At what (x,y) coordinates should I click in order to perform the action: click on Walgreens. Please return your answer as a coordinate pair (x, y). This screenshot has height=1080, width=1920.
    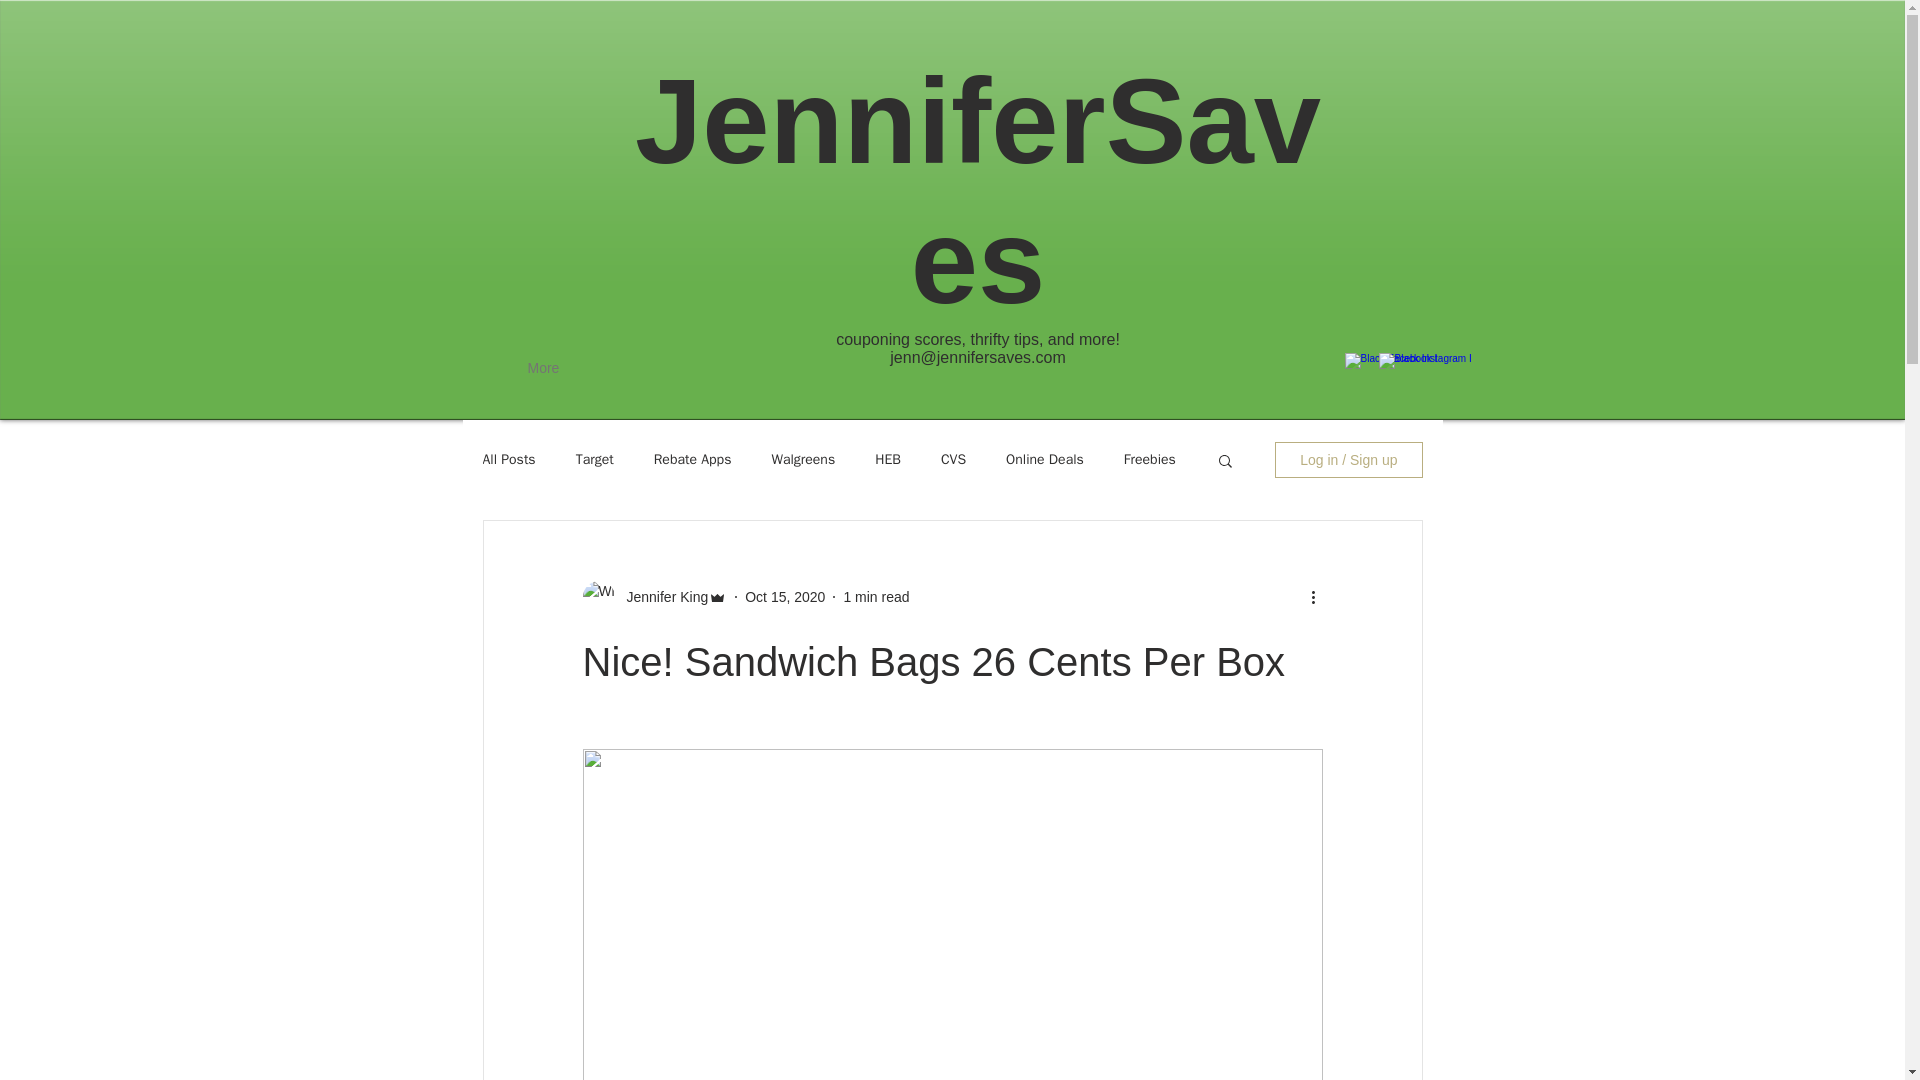
    Looking at the image, I should click on (803, 460).